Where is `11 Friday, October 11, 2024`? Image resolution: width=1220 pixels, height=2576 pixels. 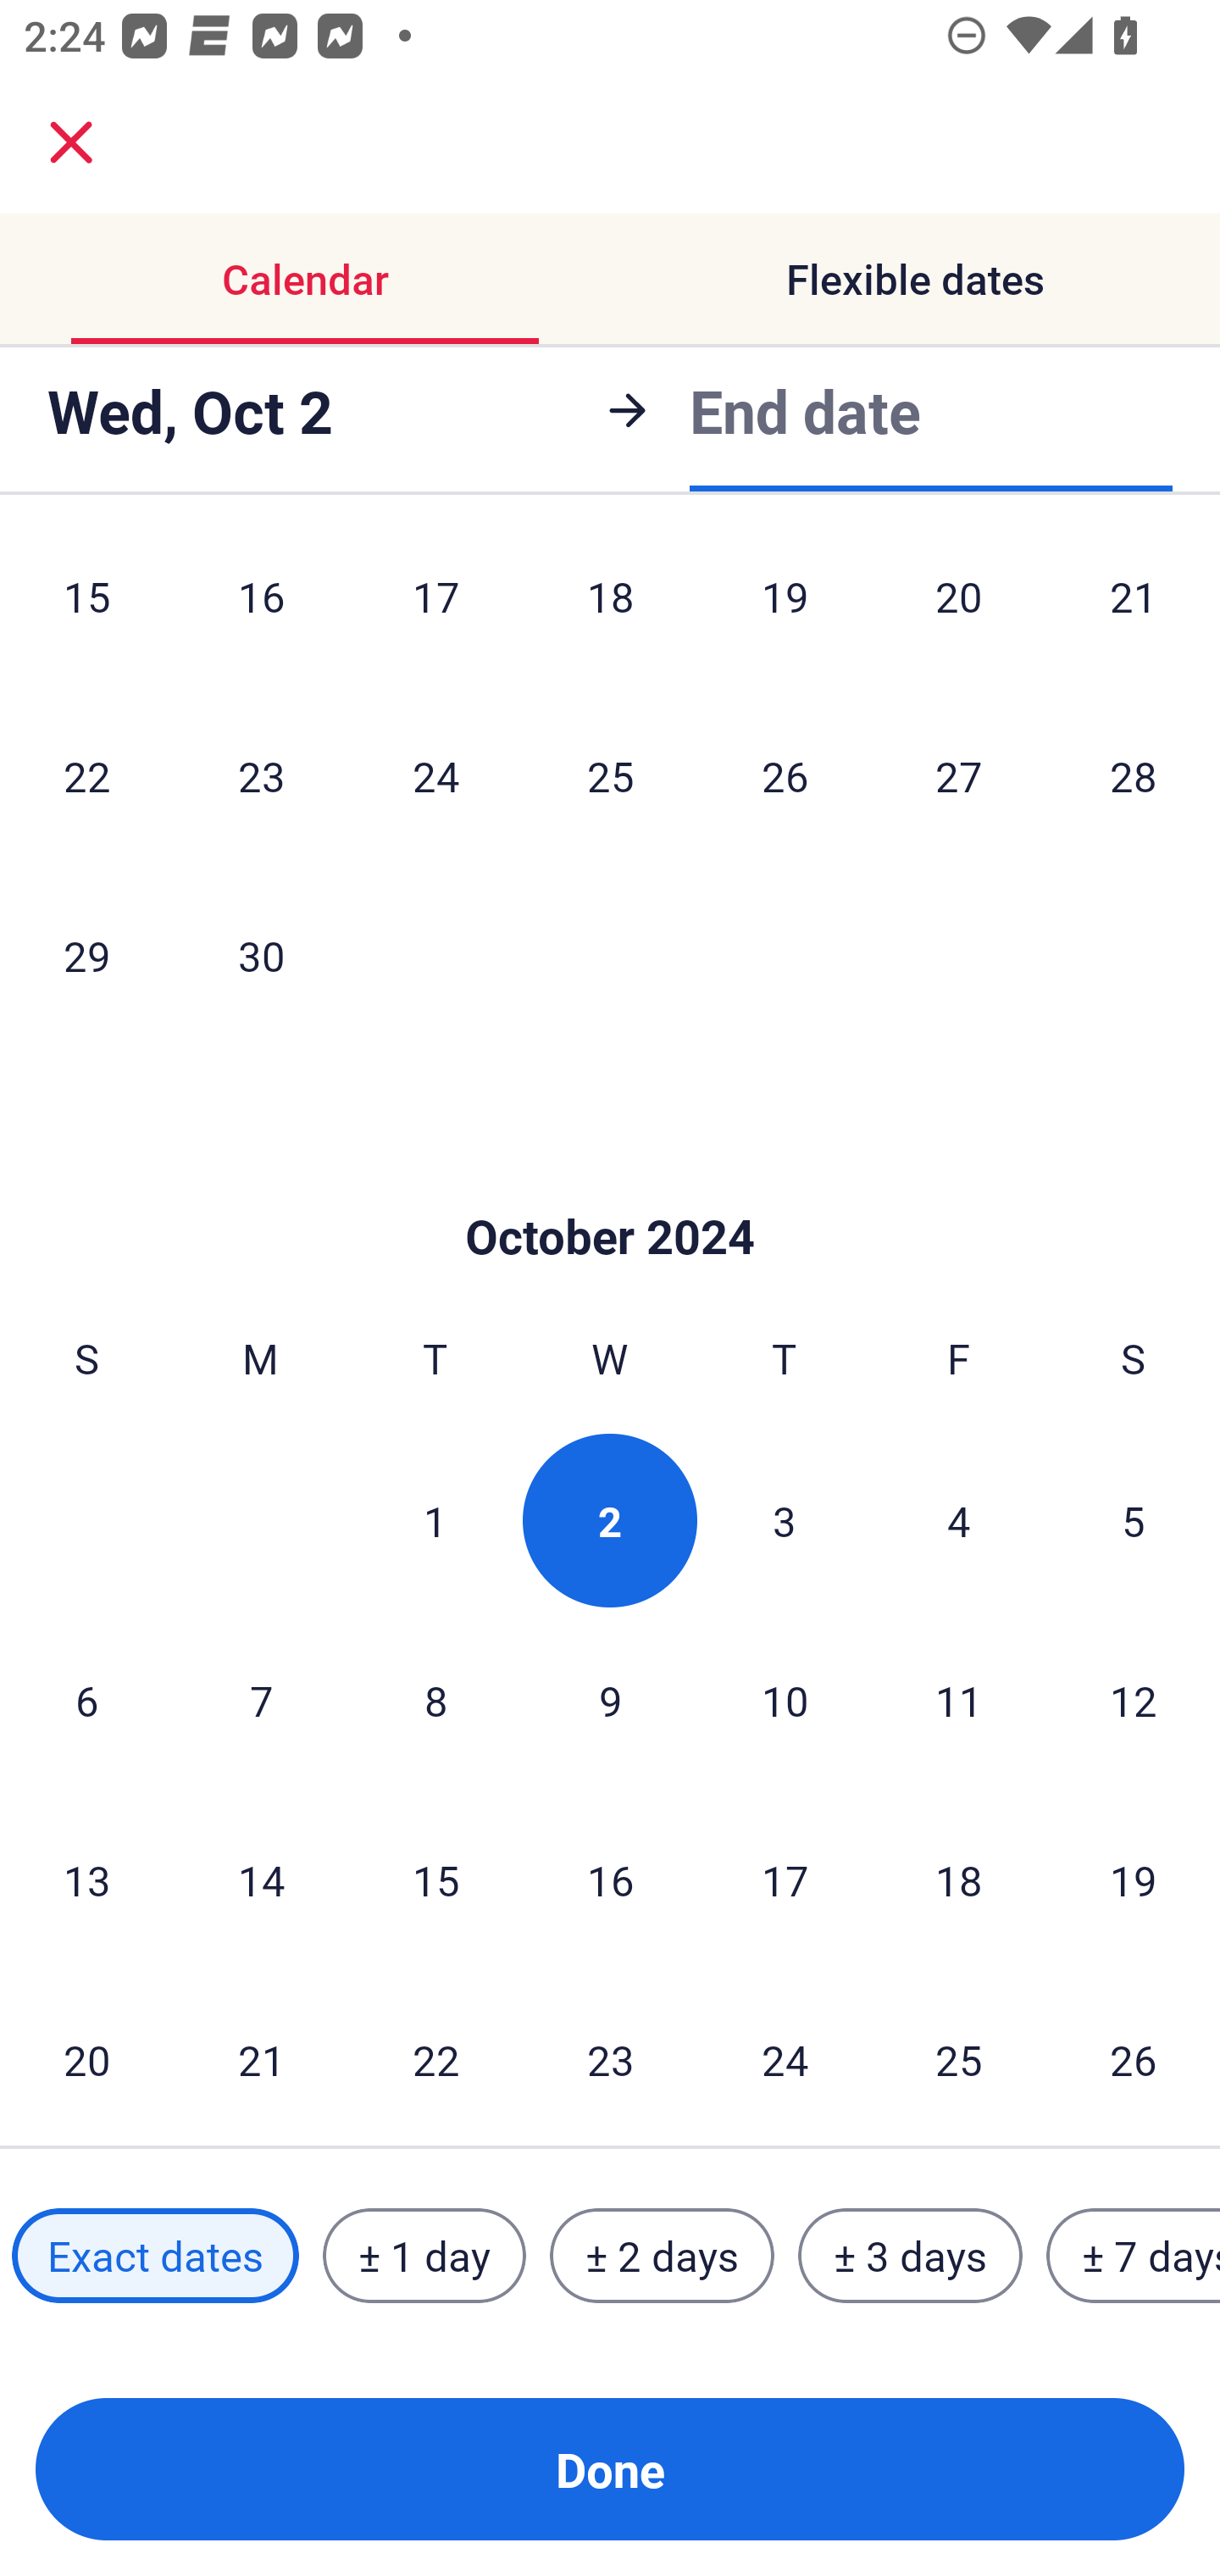 11 Friday, October 11, 2024 is located at coordinates (959, 1700).